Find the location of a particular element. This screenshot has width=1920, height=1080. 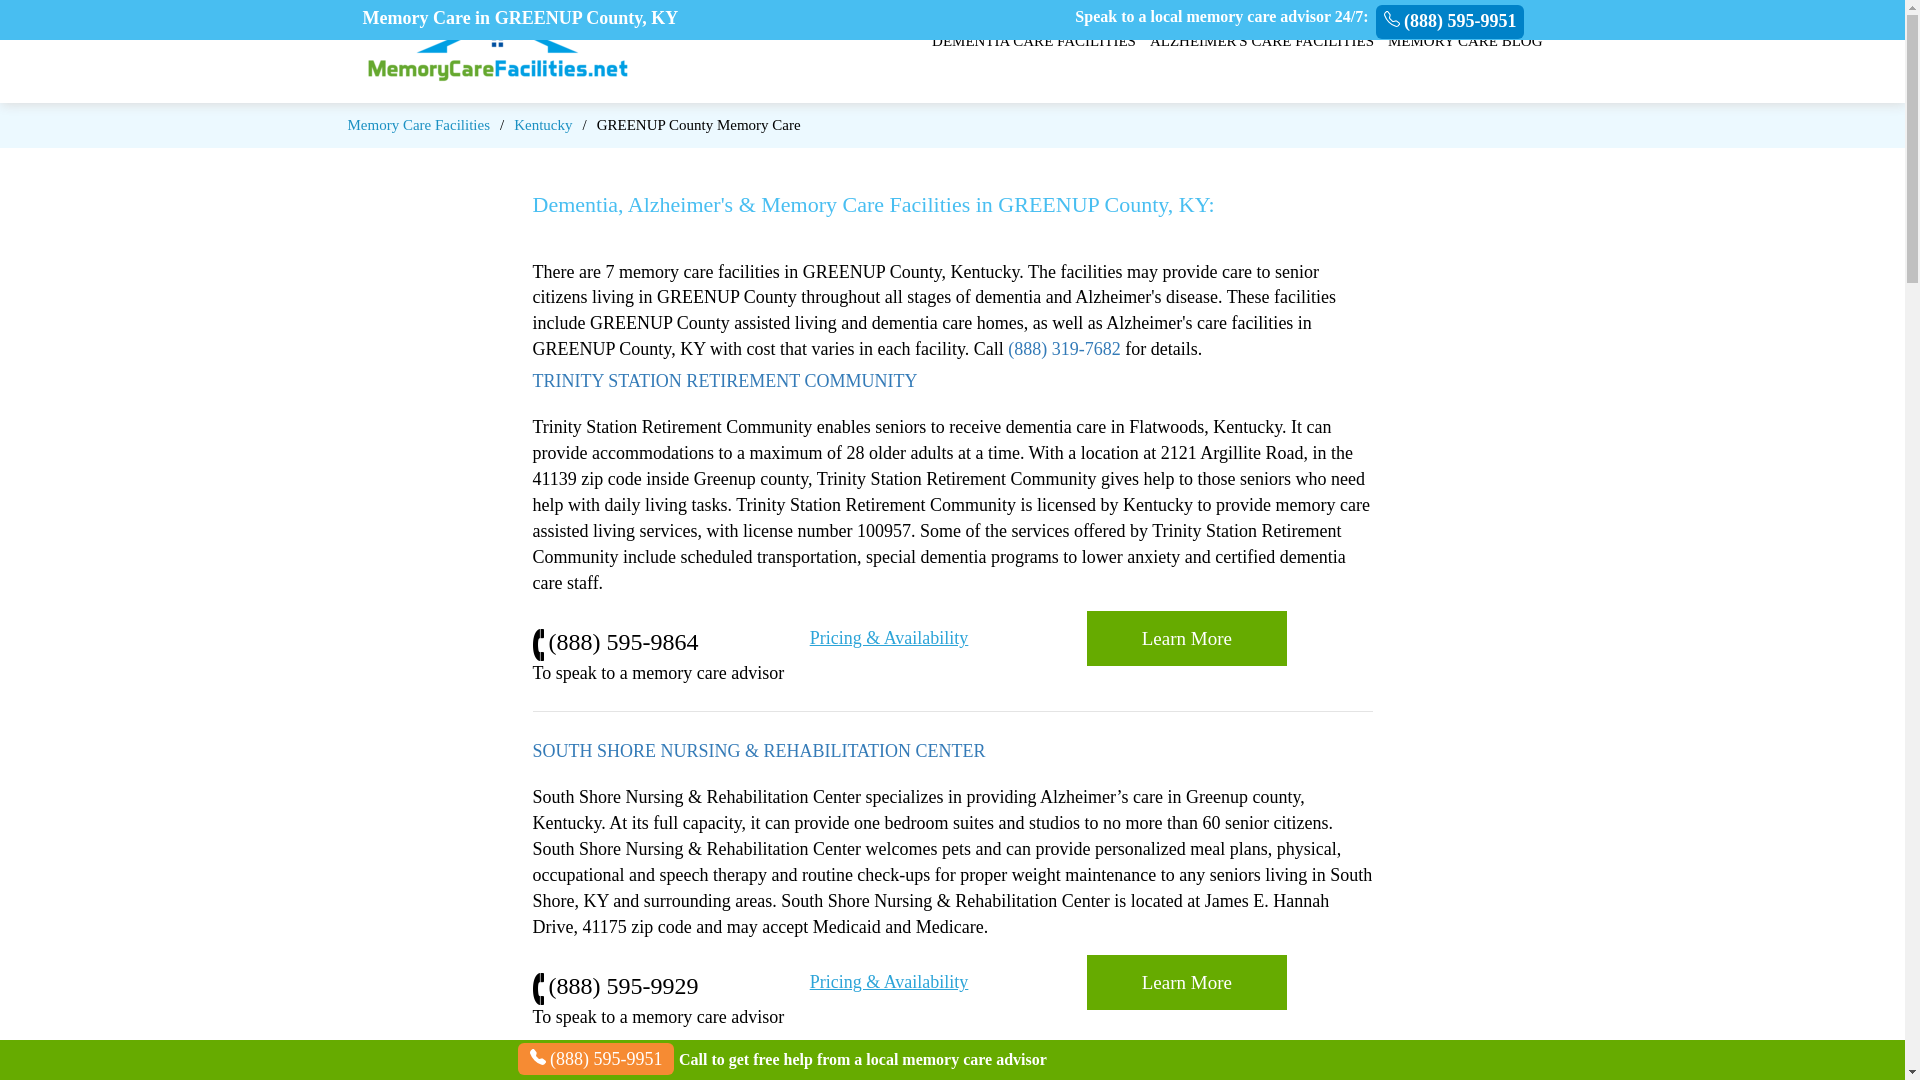

ALZHEIMER'S CARE FACILITIES is located at coordinates (1262, 41).